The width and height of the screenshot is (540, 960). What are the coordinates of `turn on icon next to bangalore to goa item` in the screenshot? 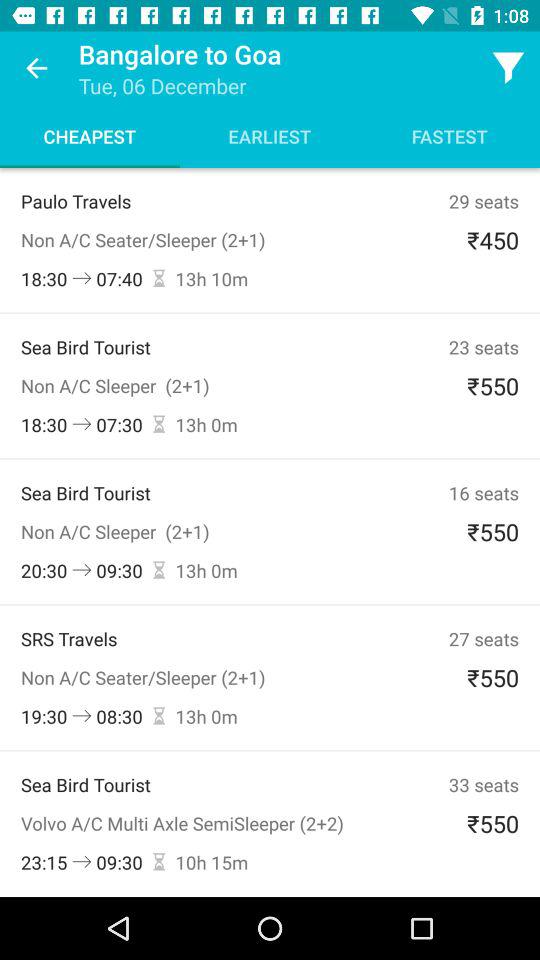 It's located at (508, 68).